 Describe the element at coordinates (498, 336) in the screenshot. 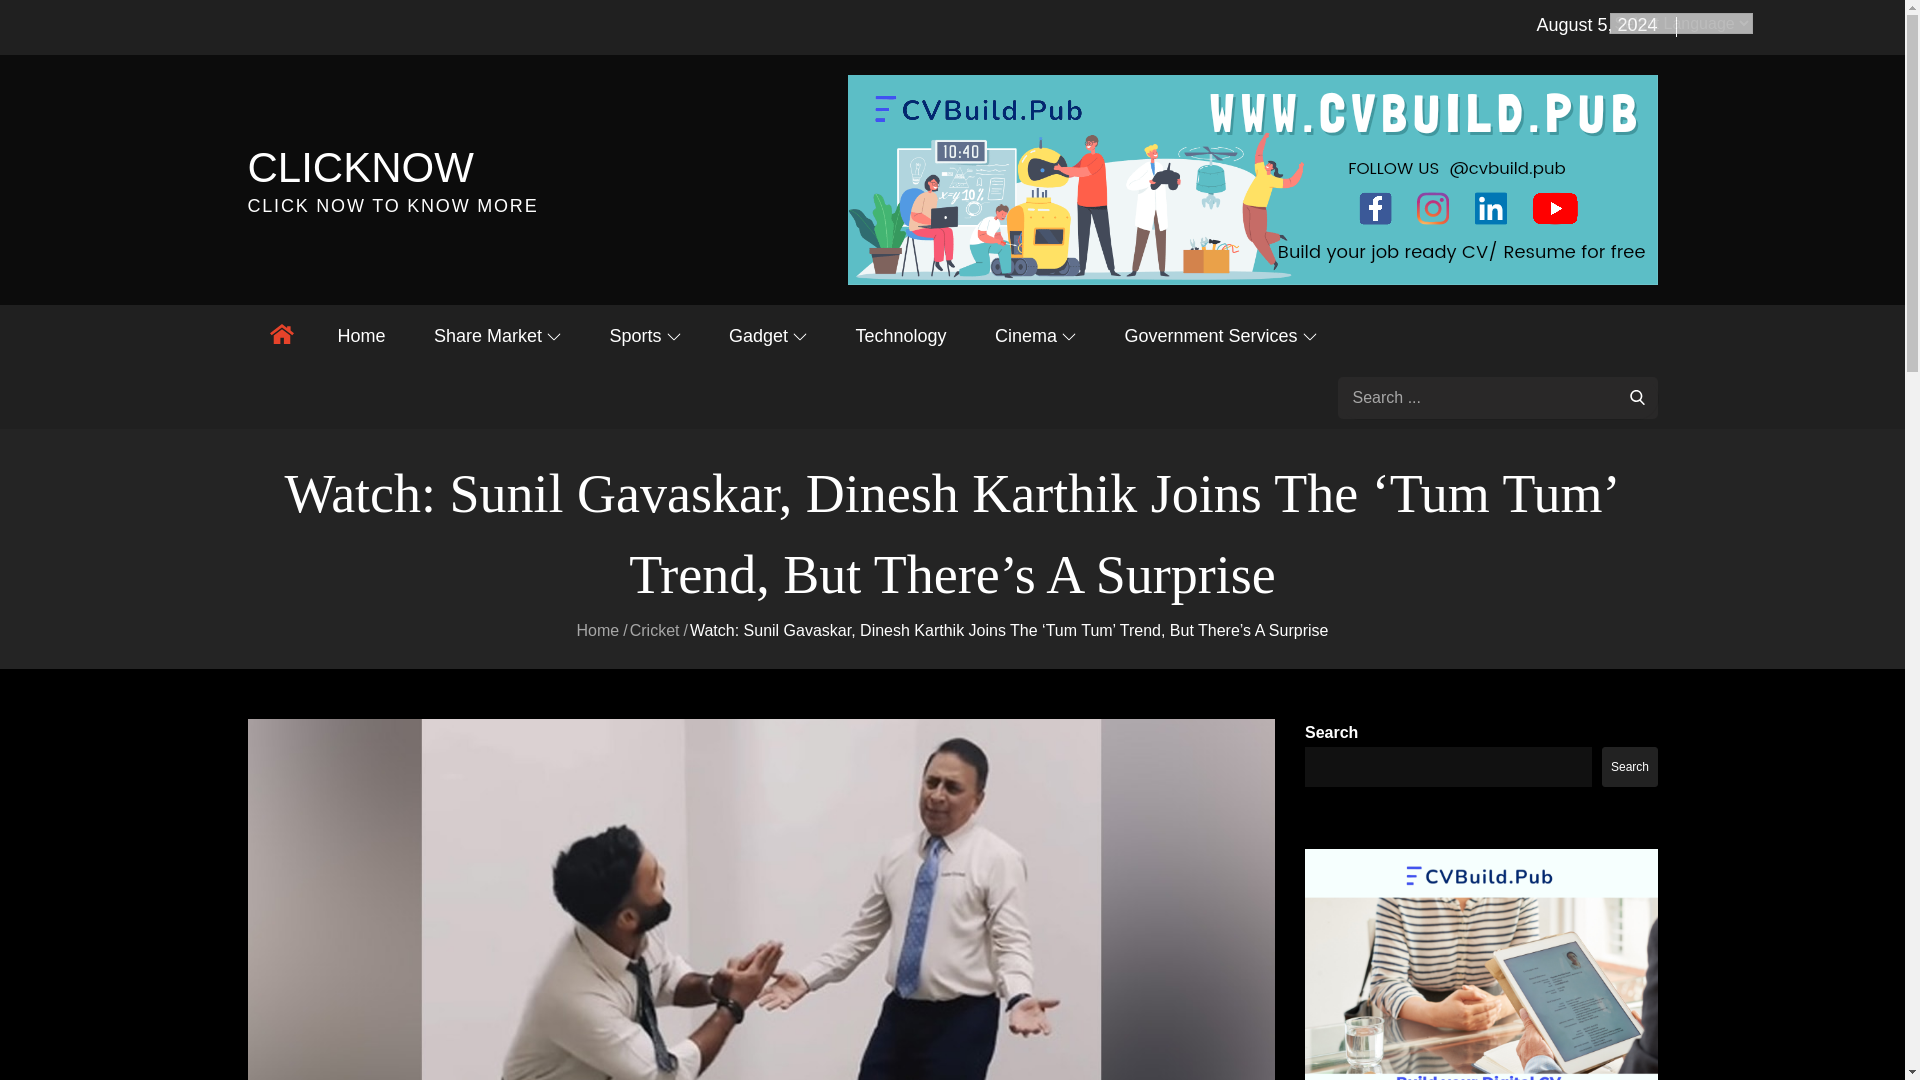

I see `Share Market` at that location.